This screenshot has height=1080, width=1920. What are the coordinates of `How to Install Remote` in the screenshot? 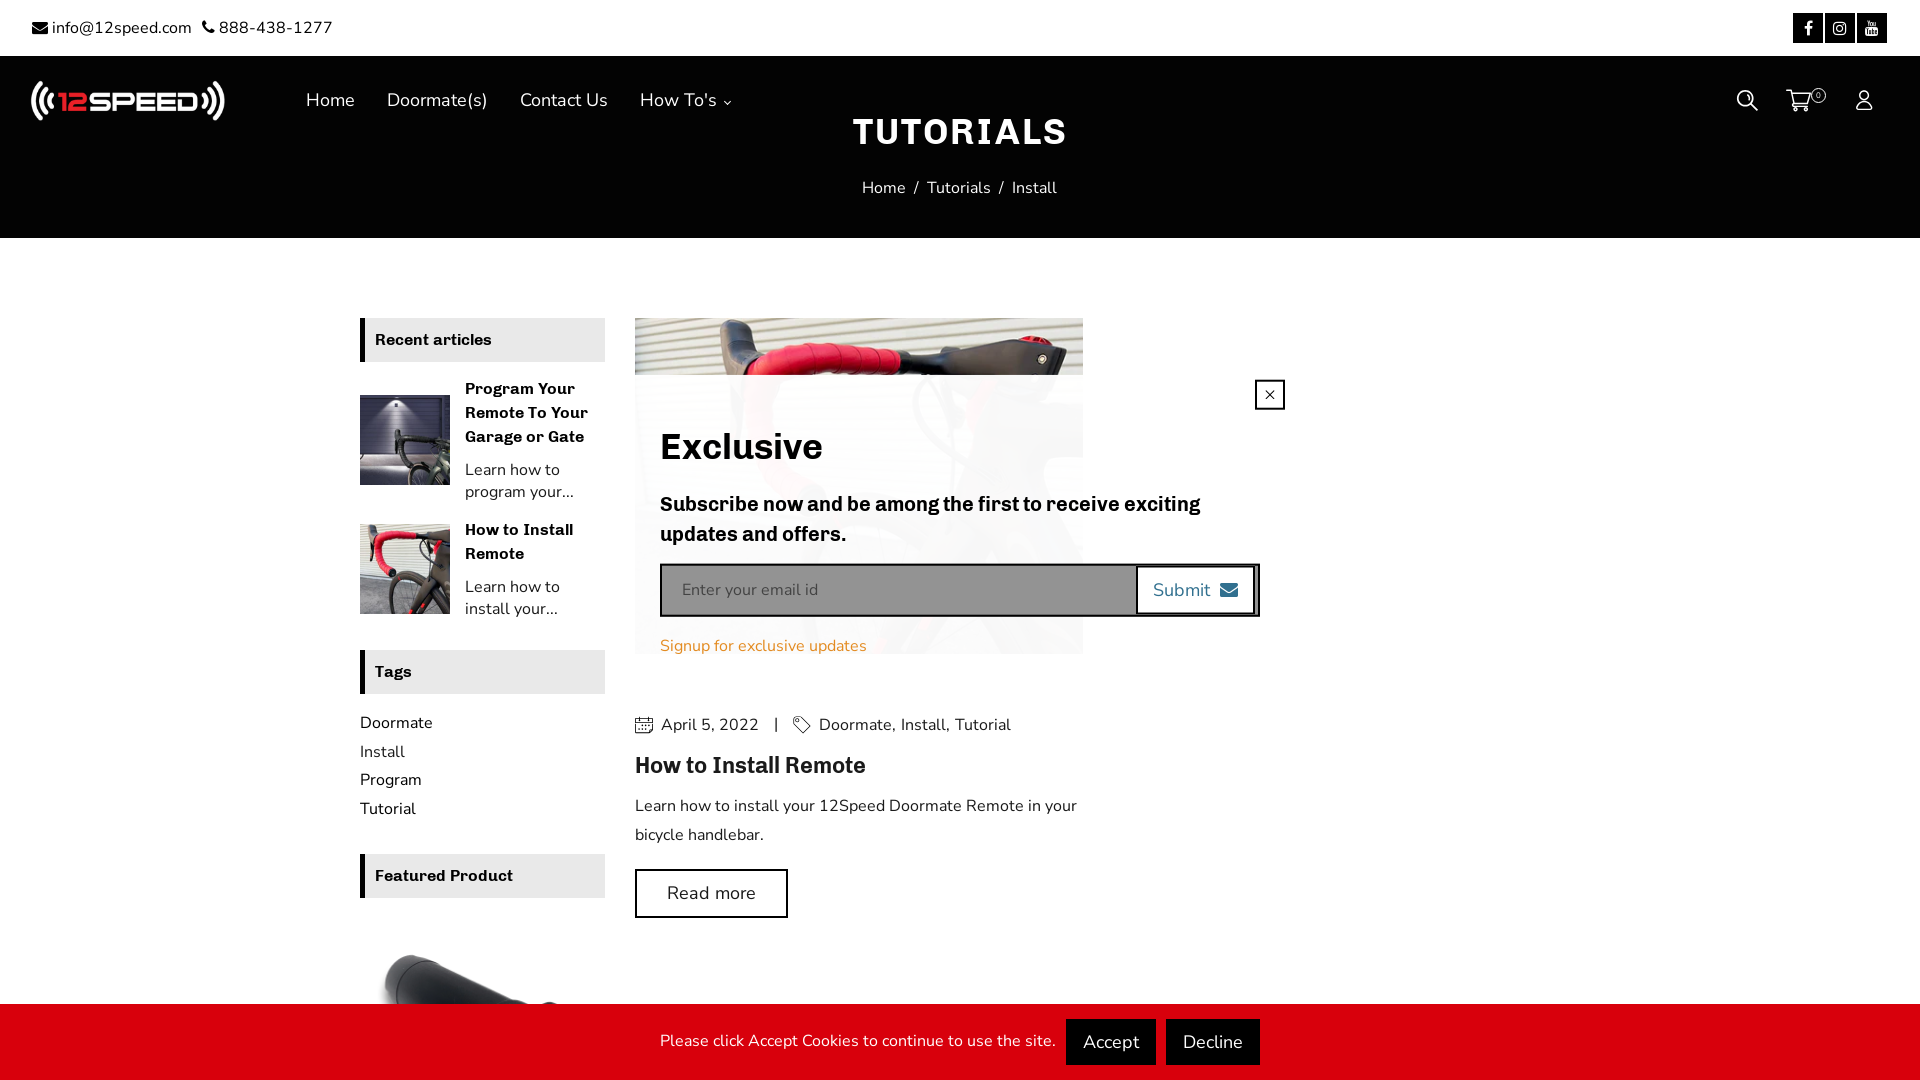 It's located at (750, 766).